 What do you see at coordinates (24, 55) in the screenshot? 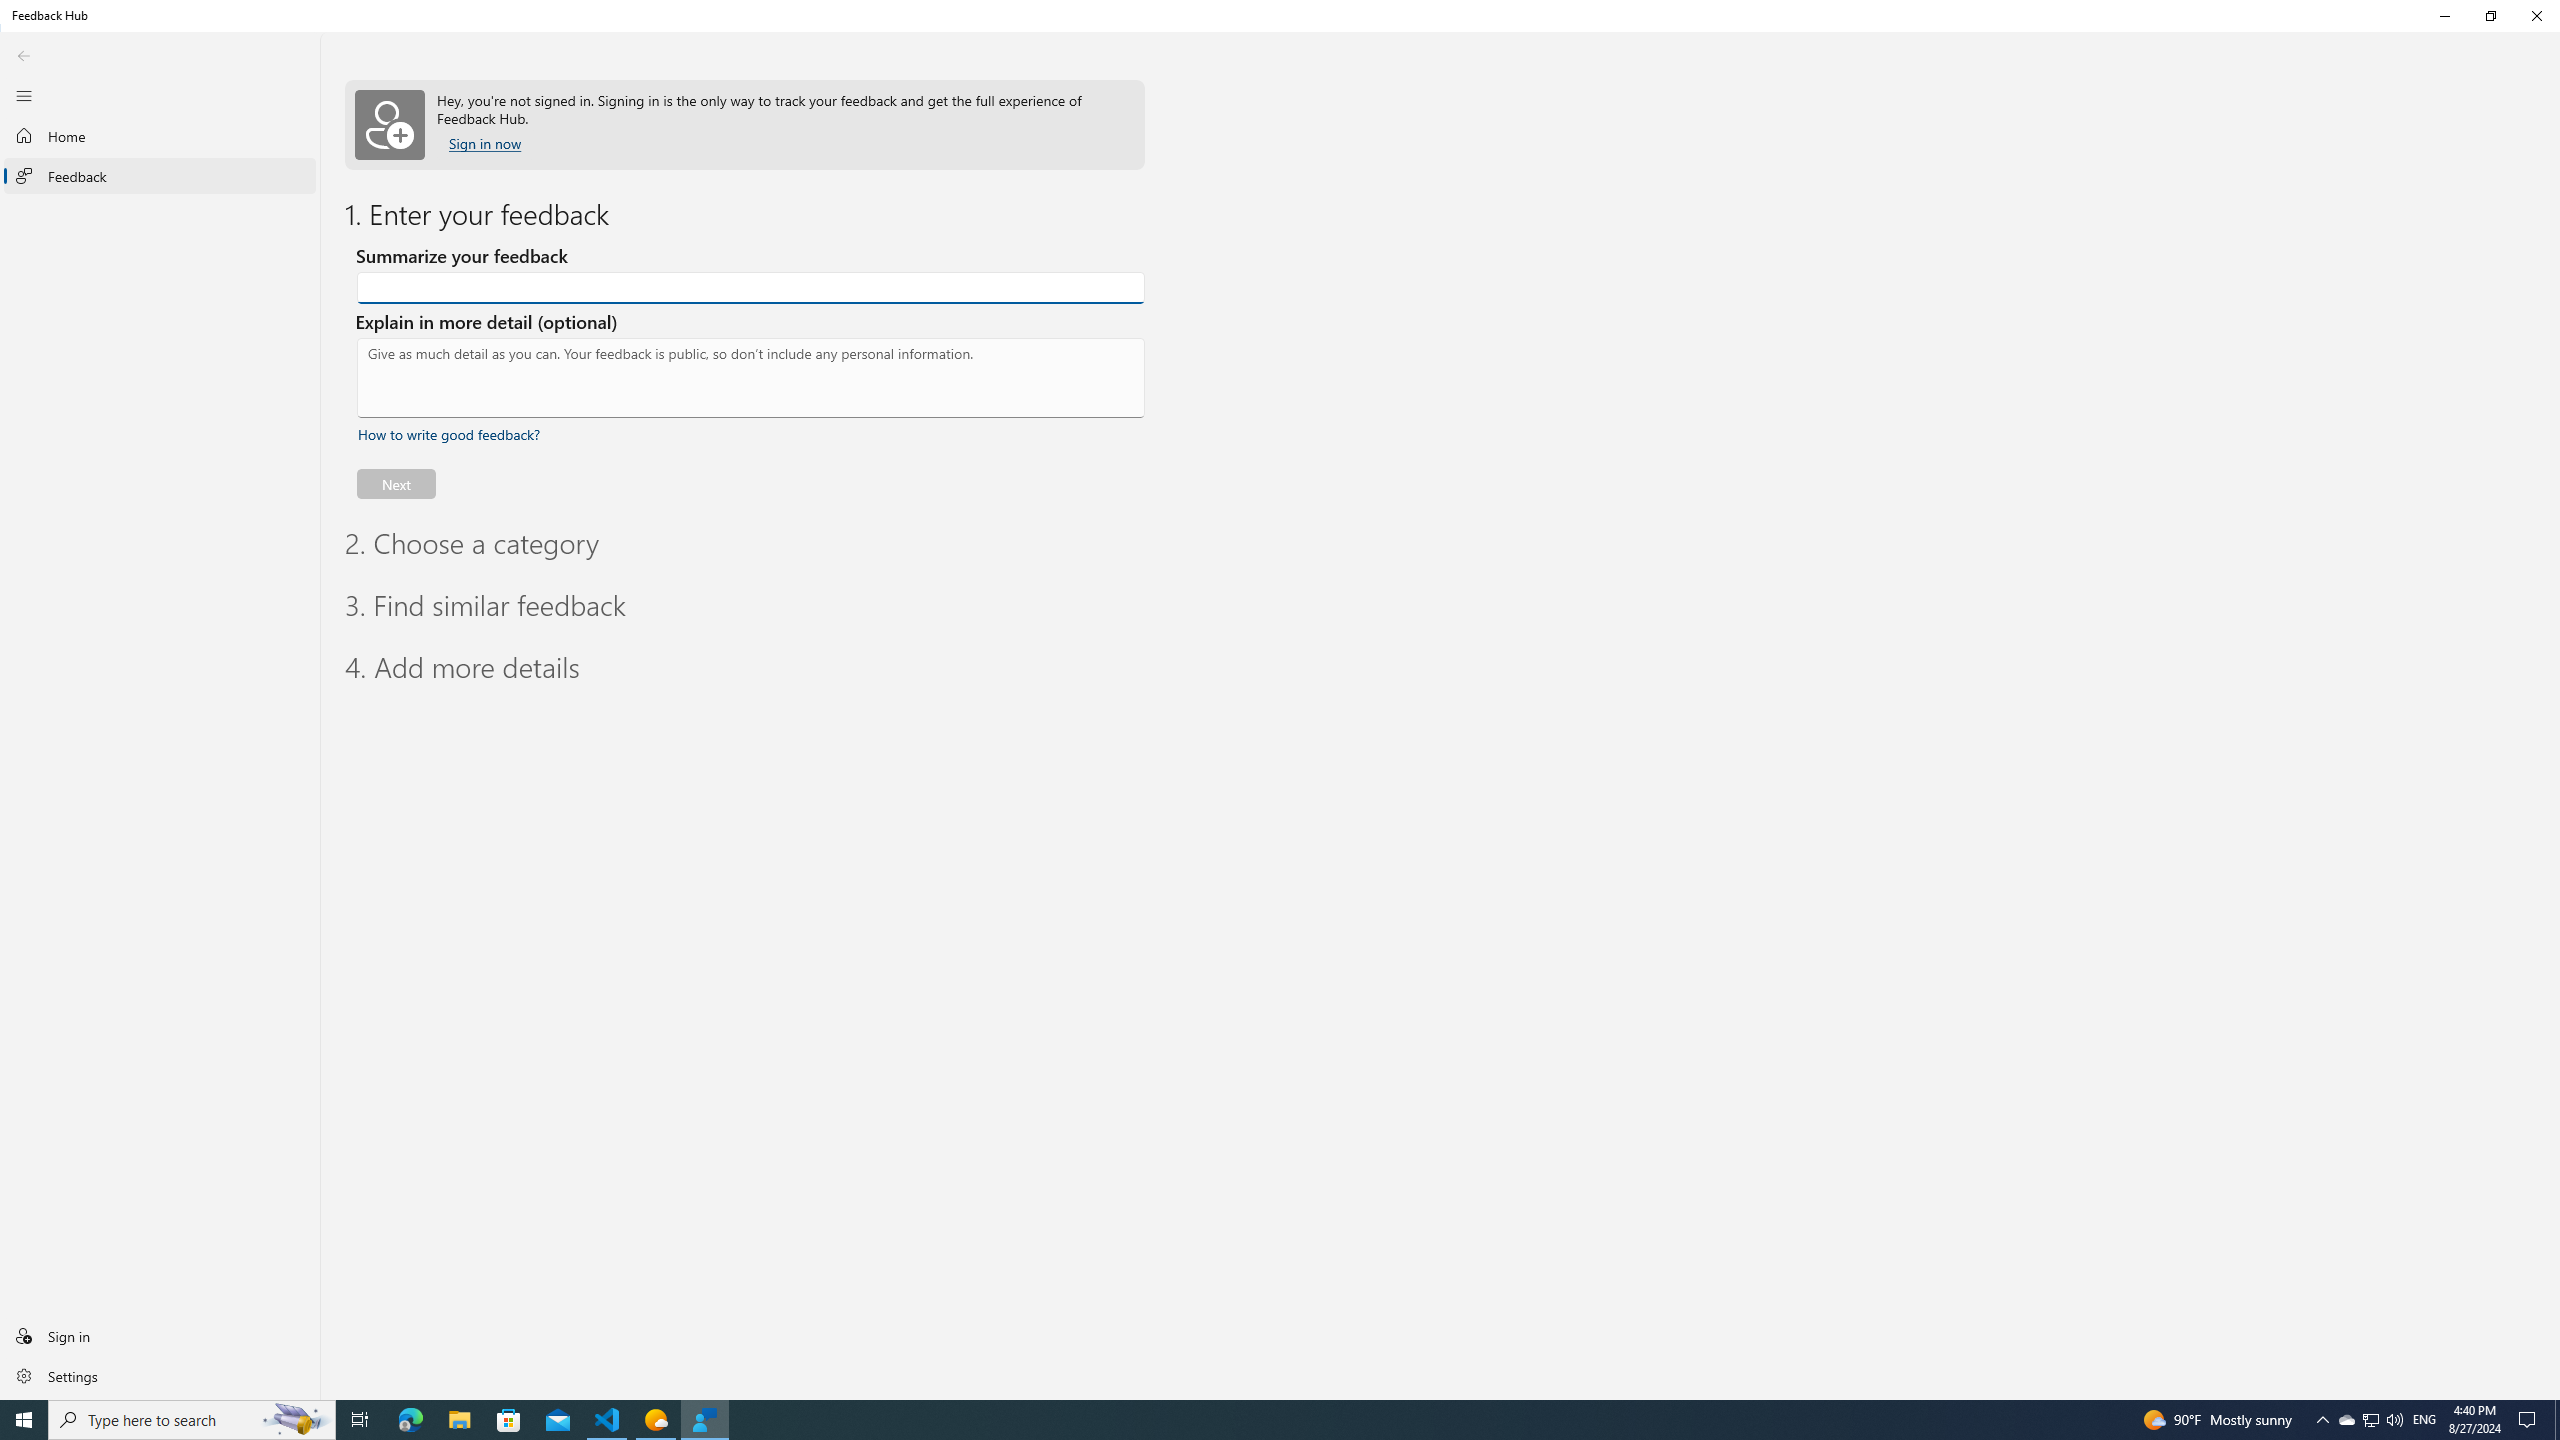
I see `Back` at bounding box center [24, 55].